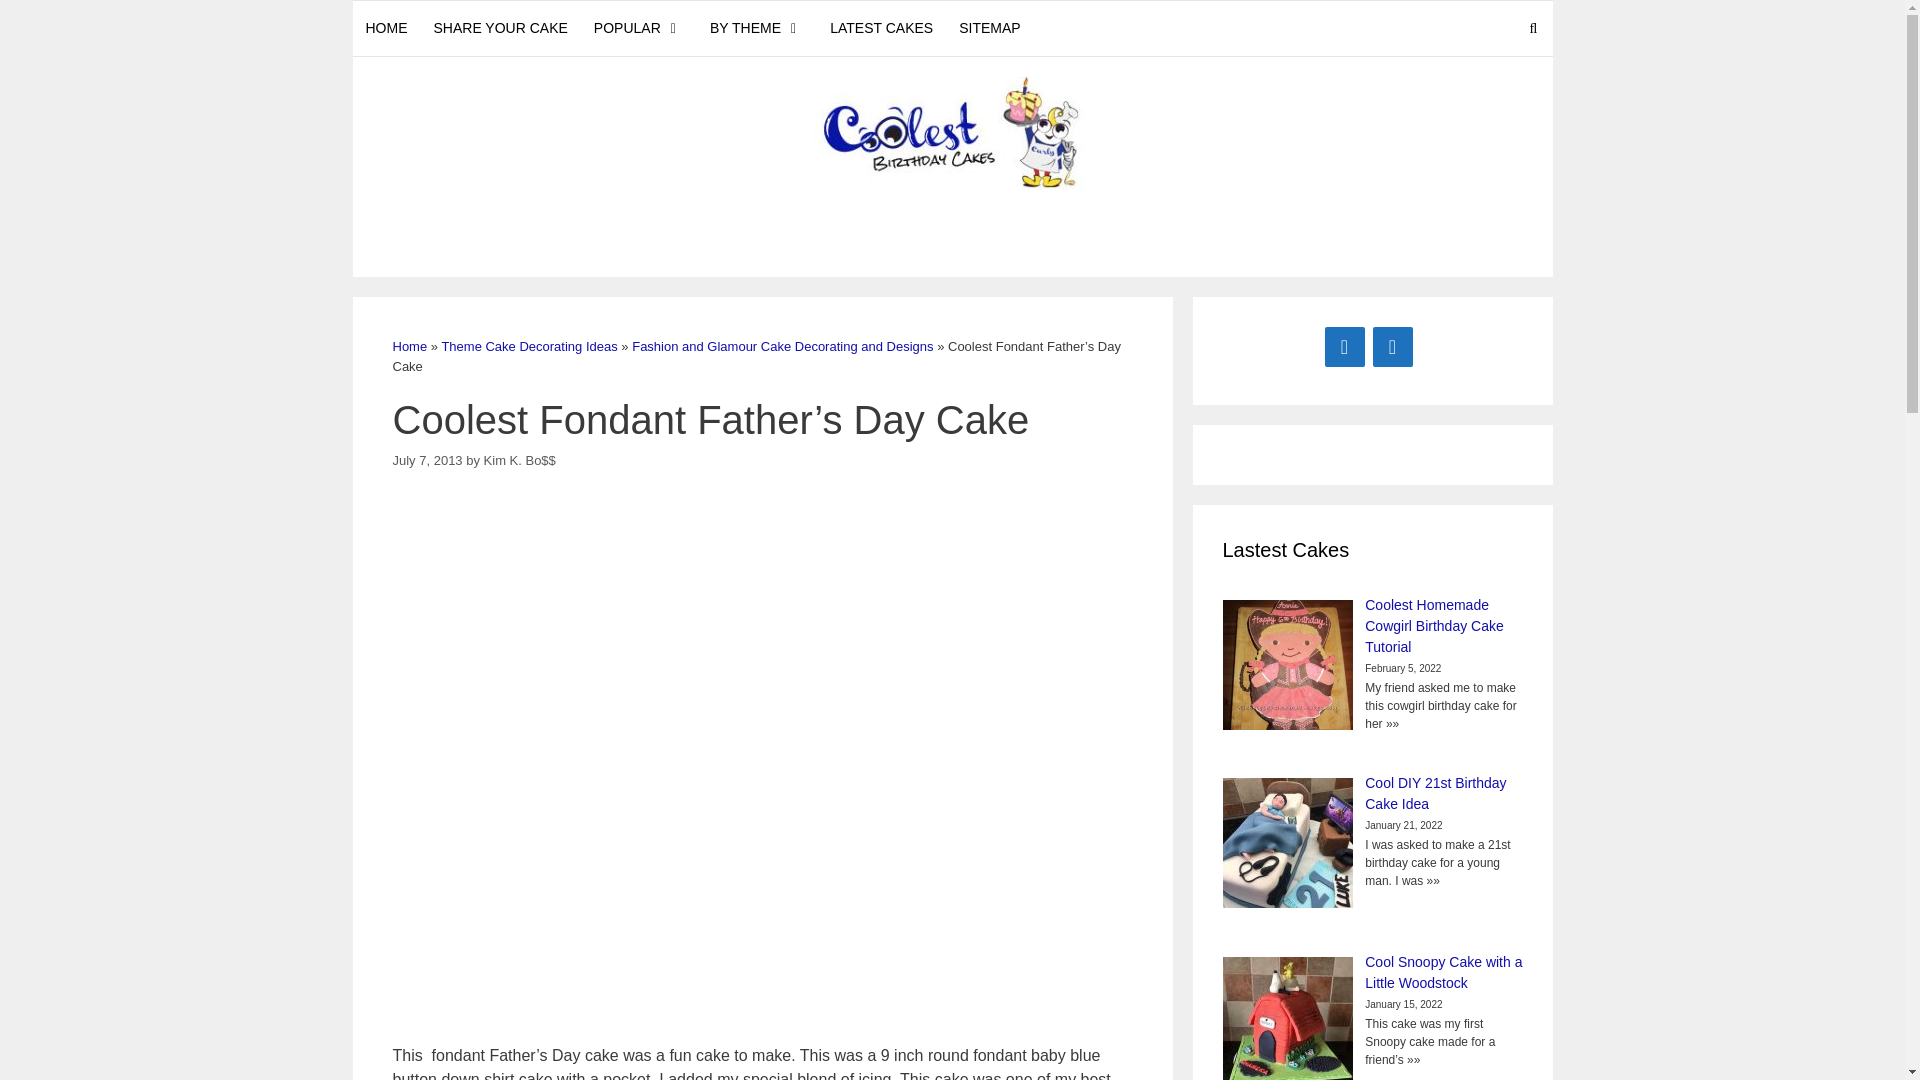 This screenshot has width=1920, height=1080. I want to click on SITEMAP, so click(989, 28).